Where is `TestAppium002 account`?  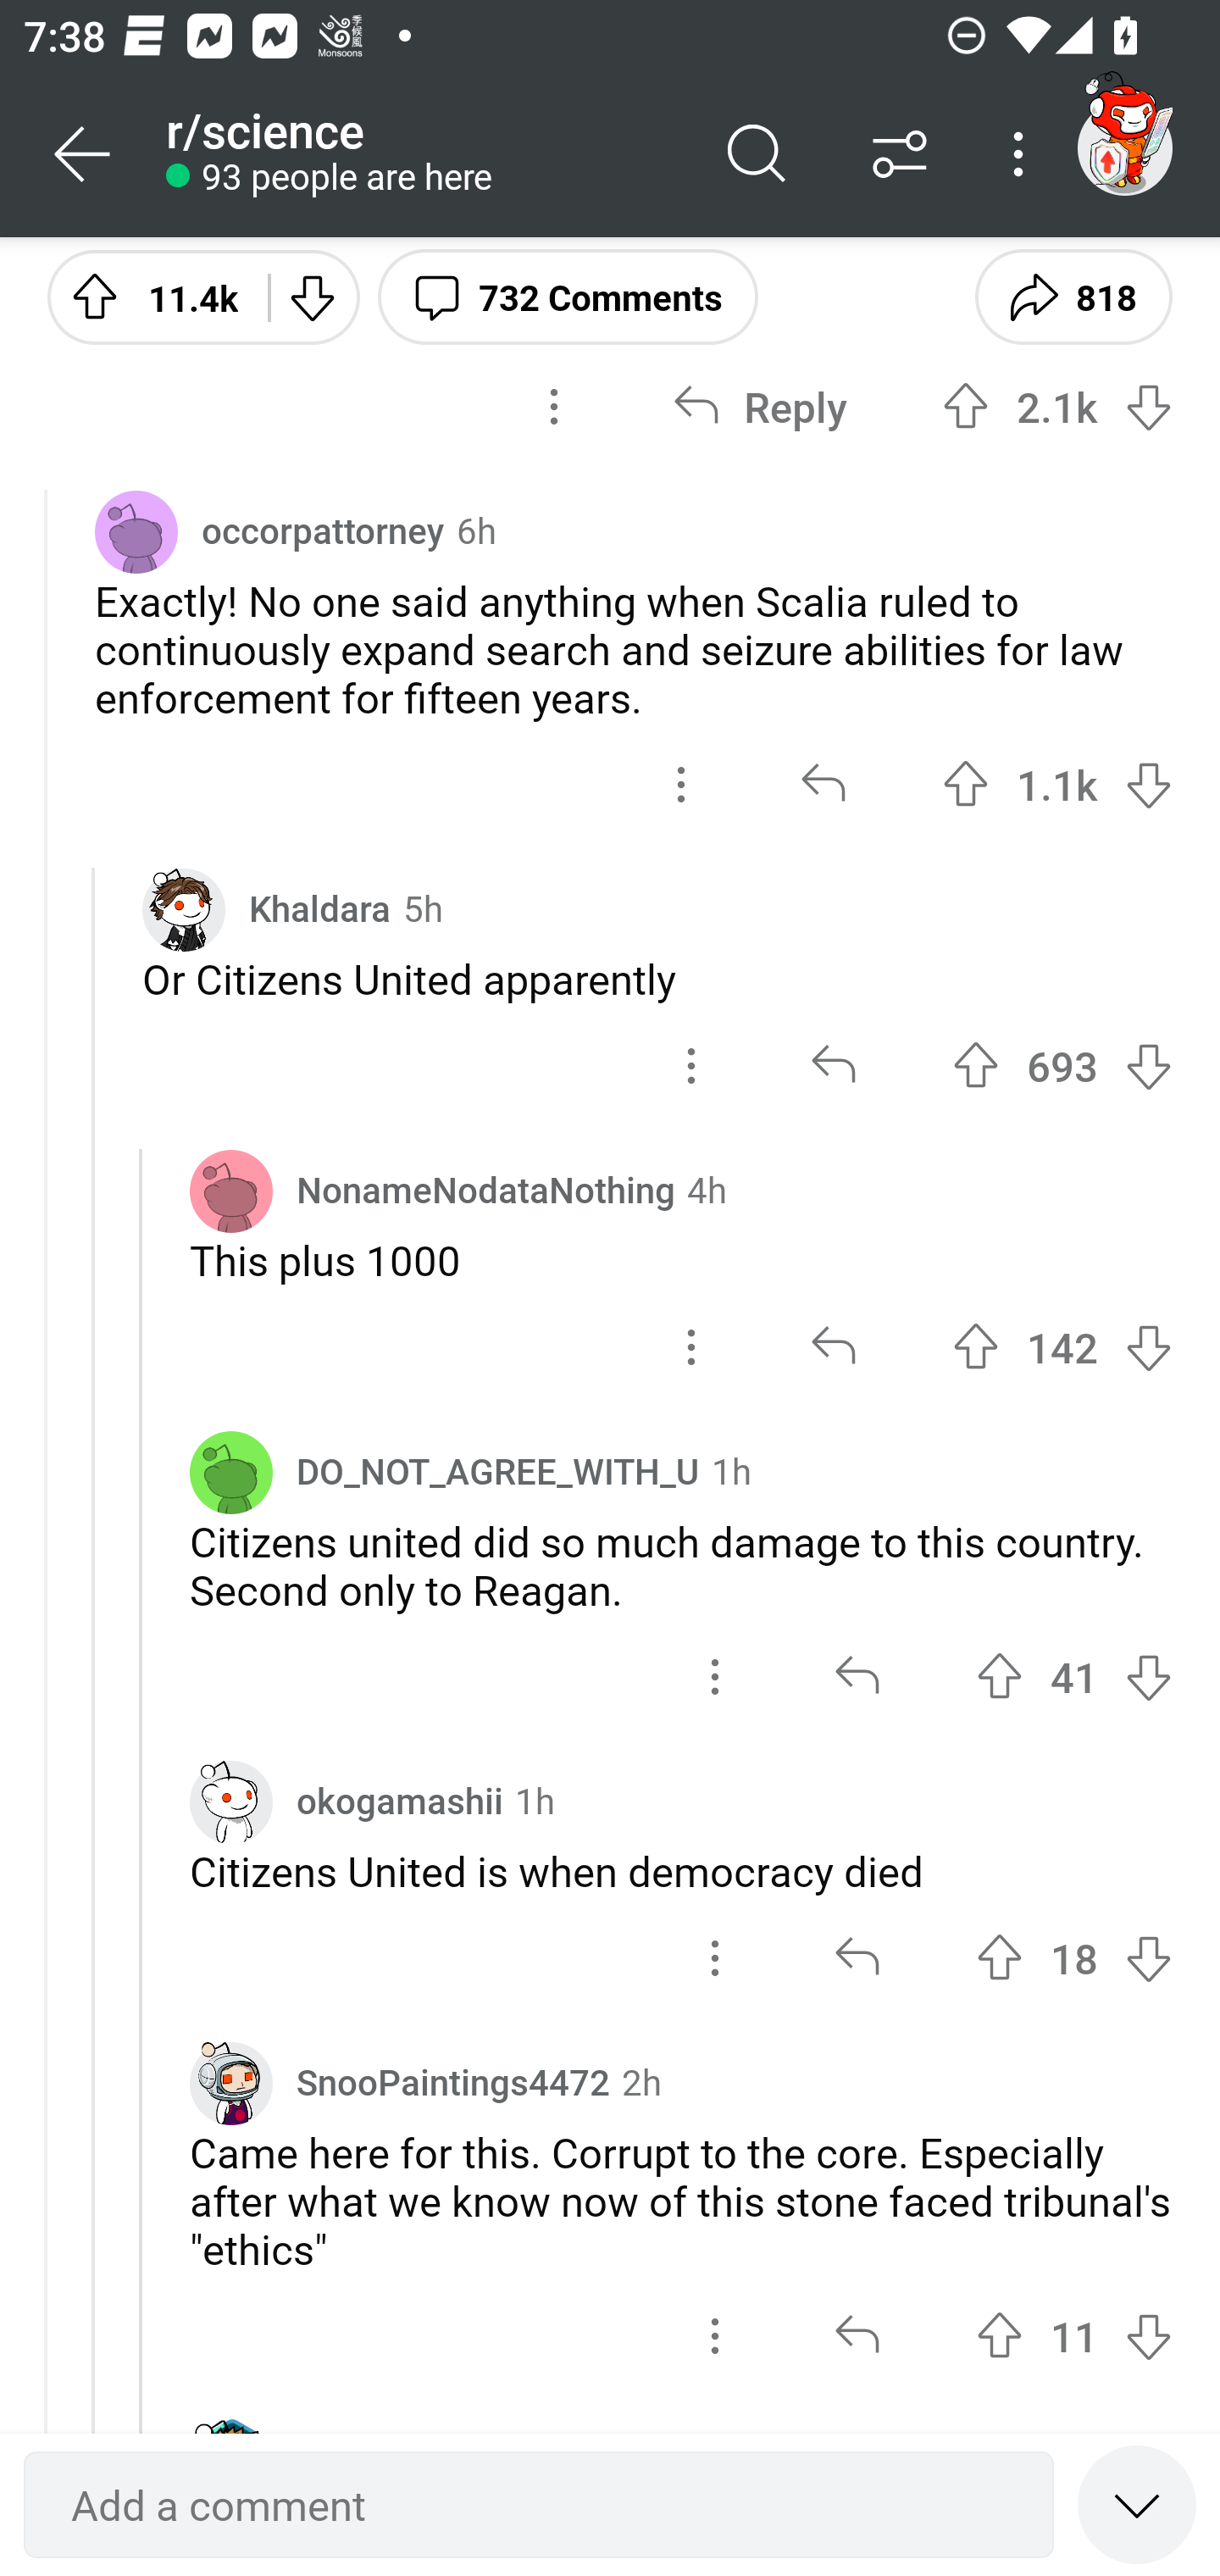 TestAppium002 account is located at coordinates (1124, 147).